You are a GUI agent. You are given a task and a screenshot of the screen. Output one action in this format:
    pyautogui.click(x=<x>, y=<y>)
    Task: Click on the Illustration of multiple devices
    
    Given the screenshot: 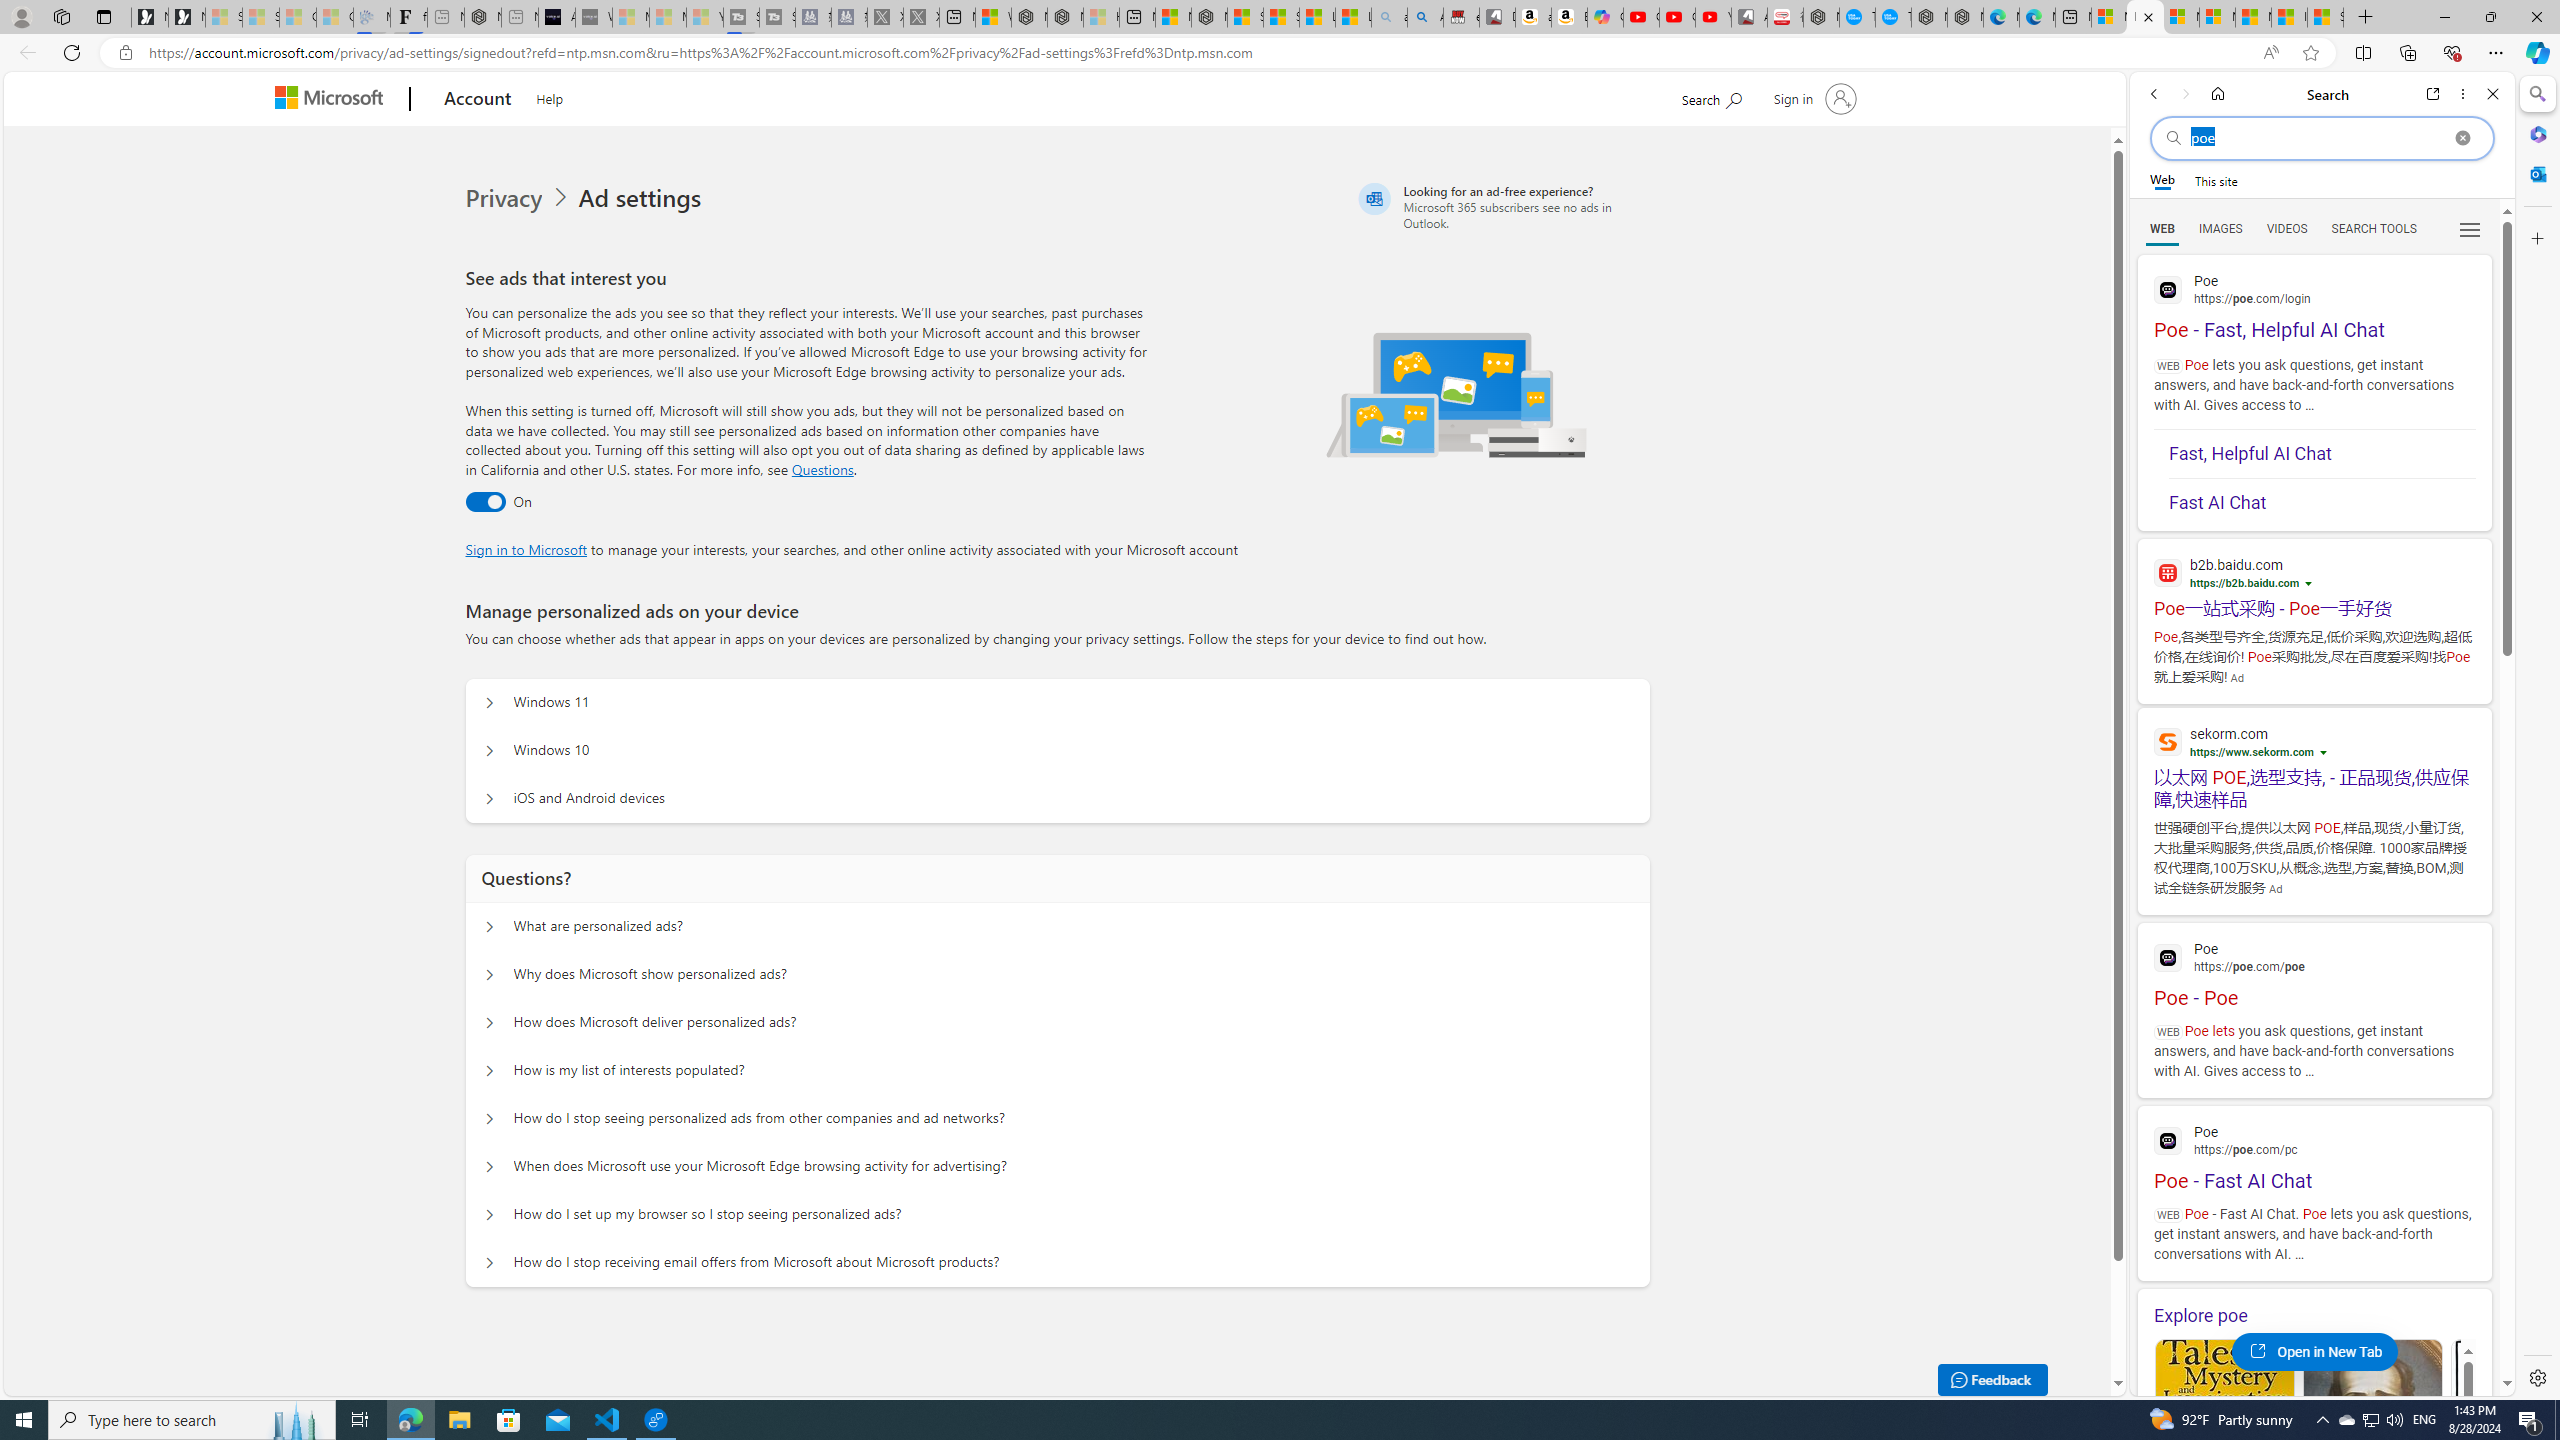 What is the action you would take?
    pyautogui.click(x=1458, y=394)
    